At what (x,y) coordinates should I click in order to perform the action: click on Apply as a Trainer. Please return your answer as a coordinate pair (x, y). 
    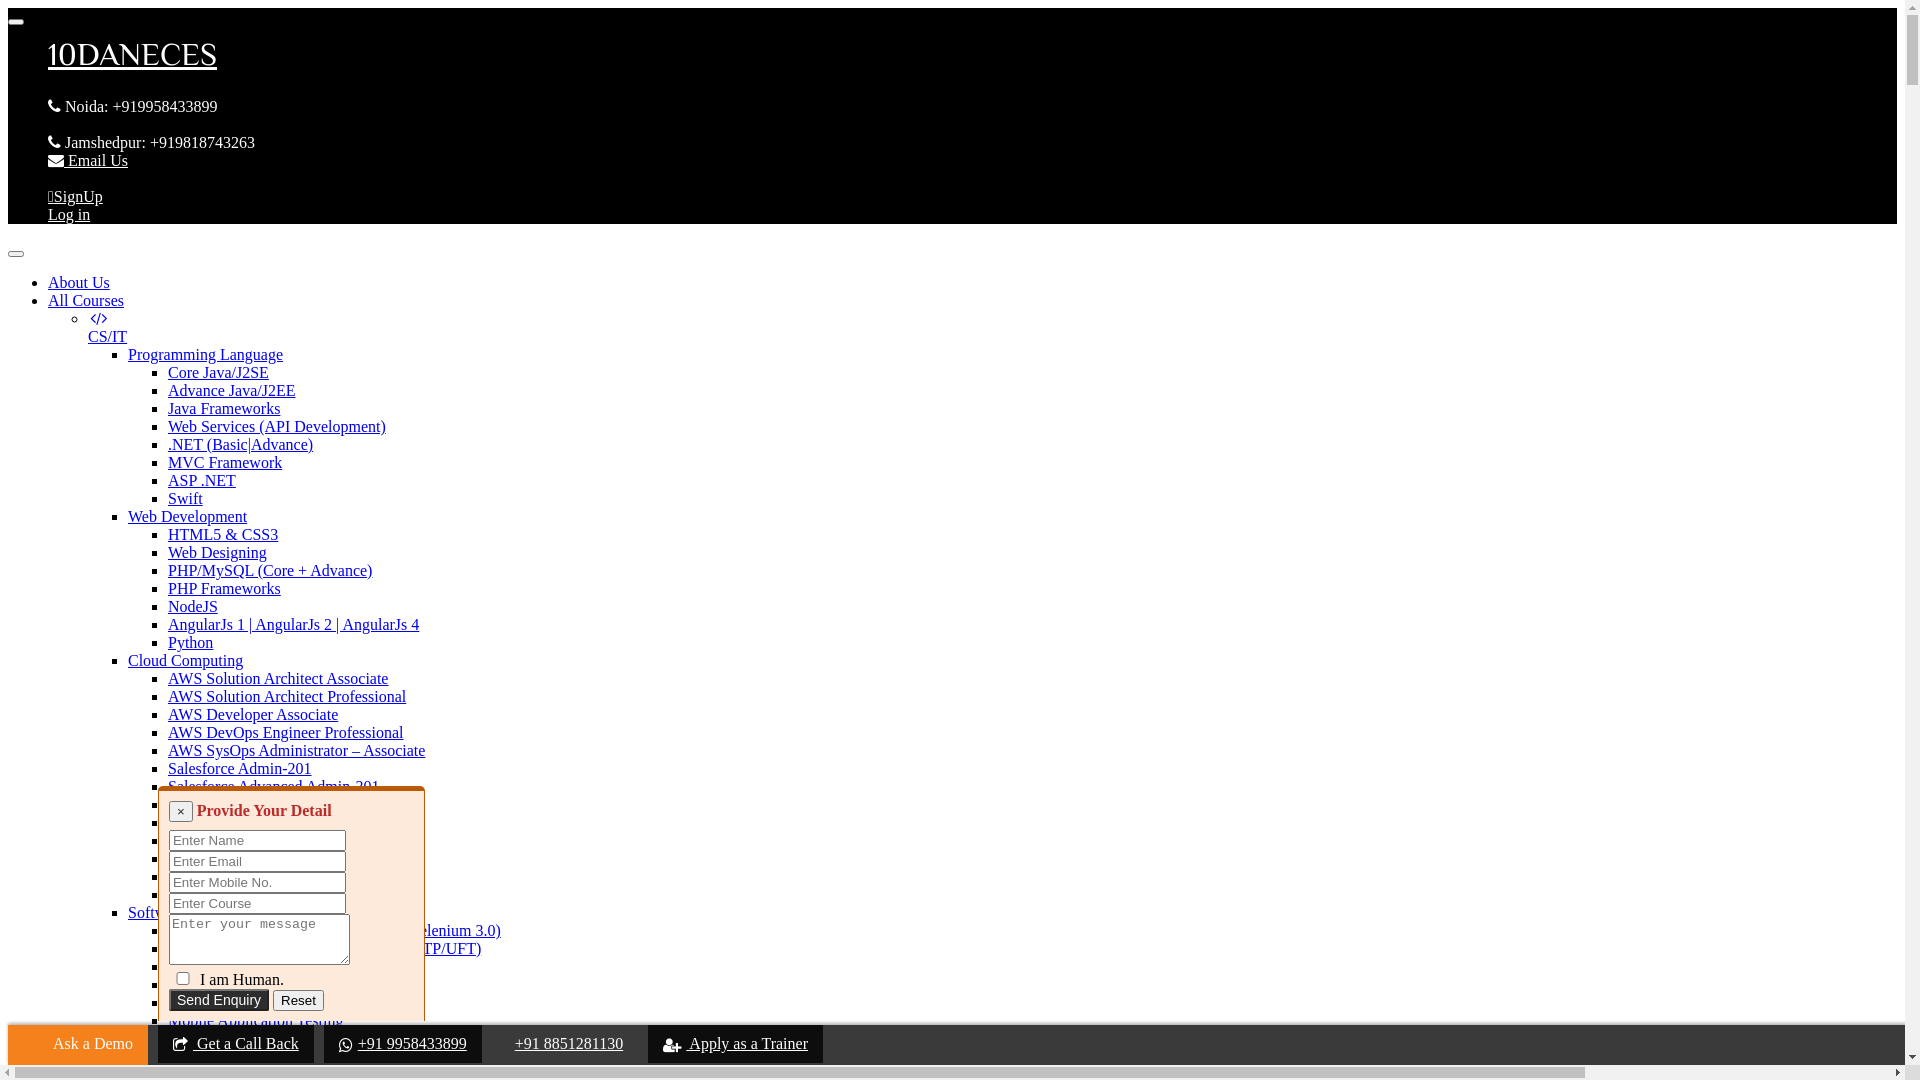
    Looking at the image, I should click on (736, 1044).